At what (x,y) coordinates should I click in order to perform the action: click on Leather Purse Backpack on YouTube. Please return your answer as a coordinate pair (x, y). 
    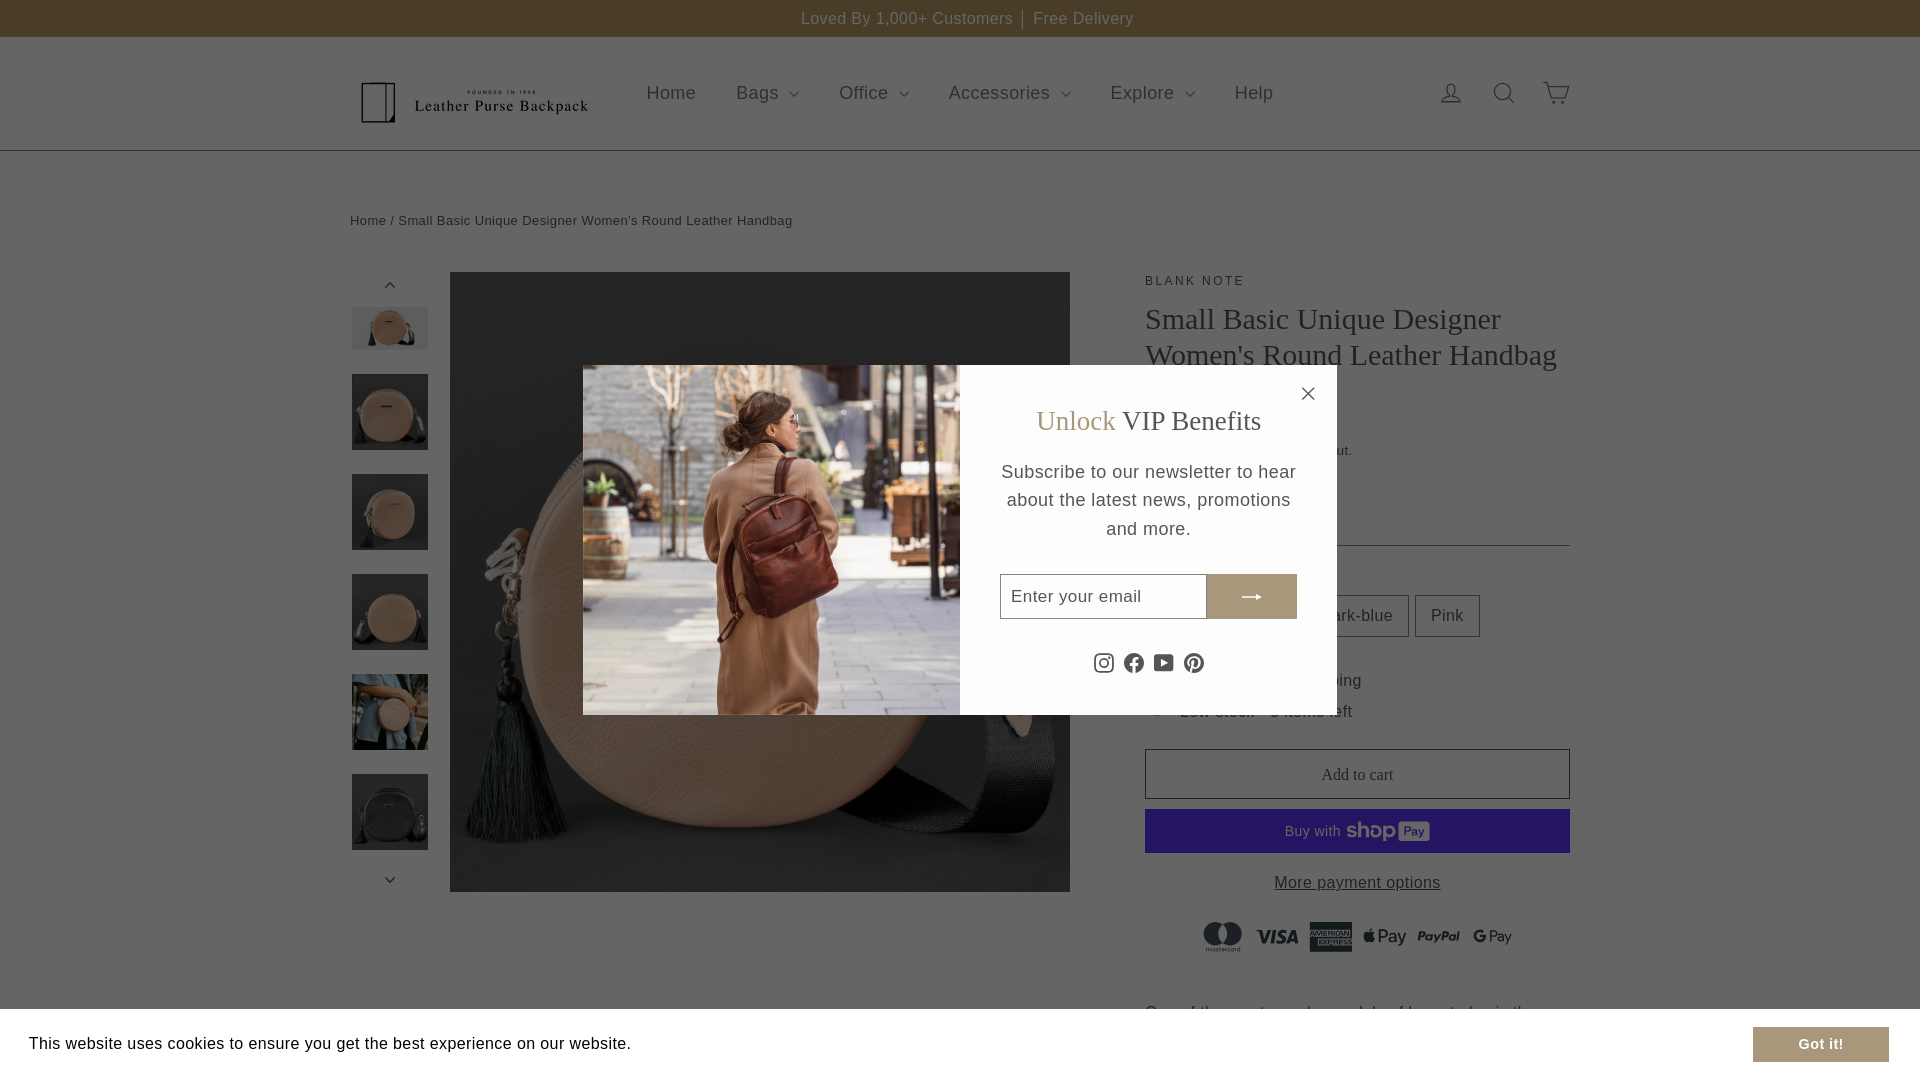
    Looking at the image, I should click on (1163, 662).